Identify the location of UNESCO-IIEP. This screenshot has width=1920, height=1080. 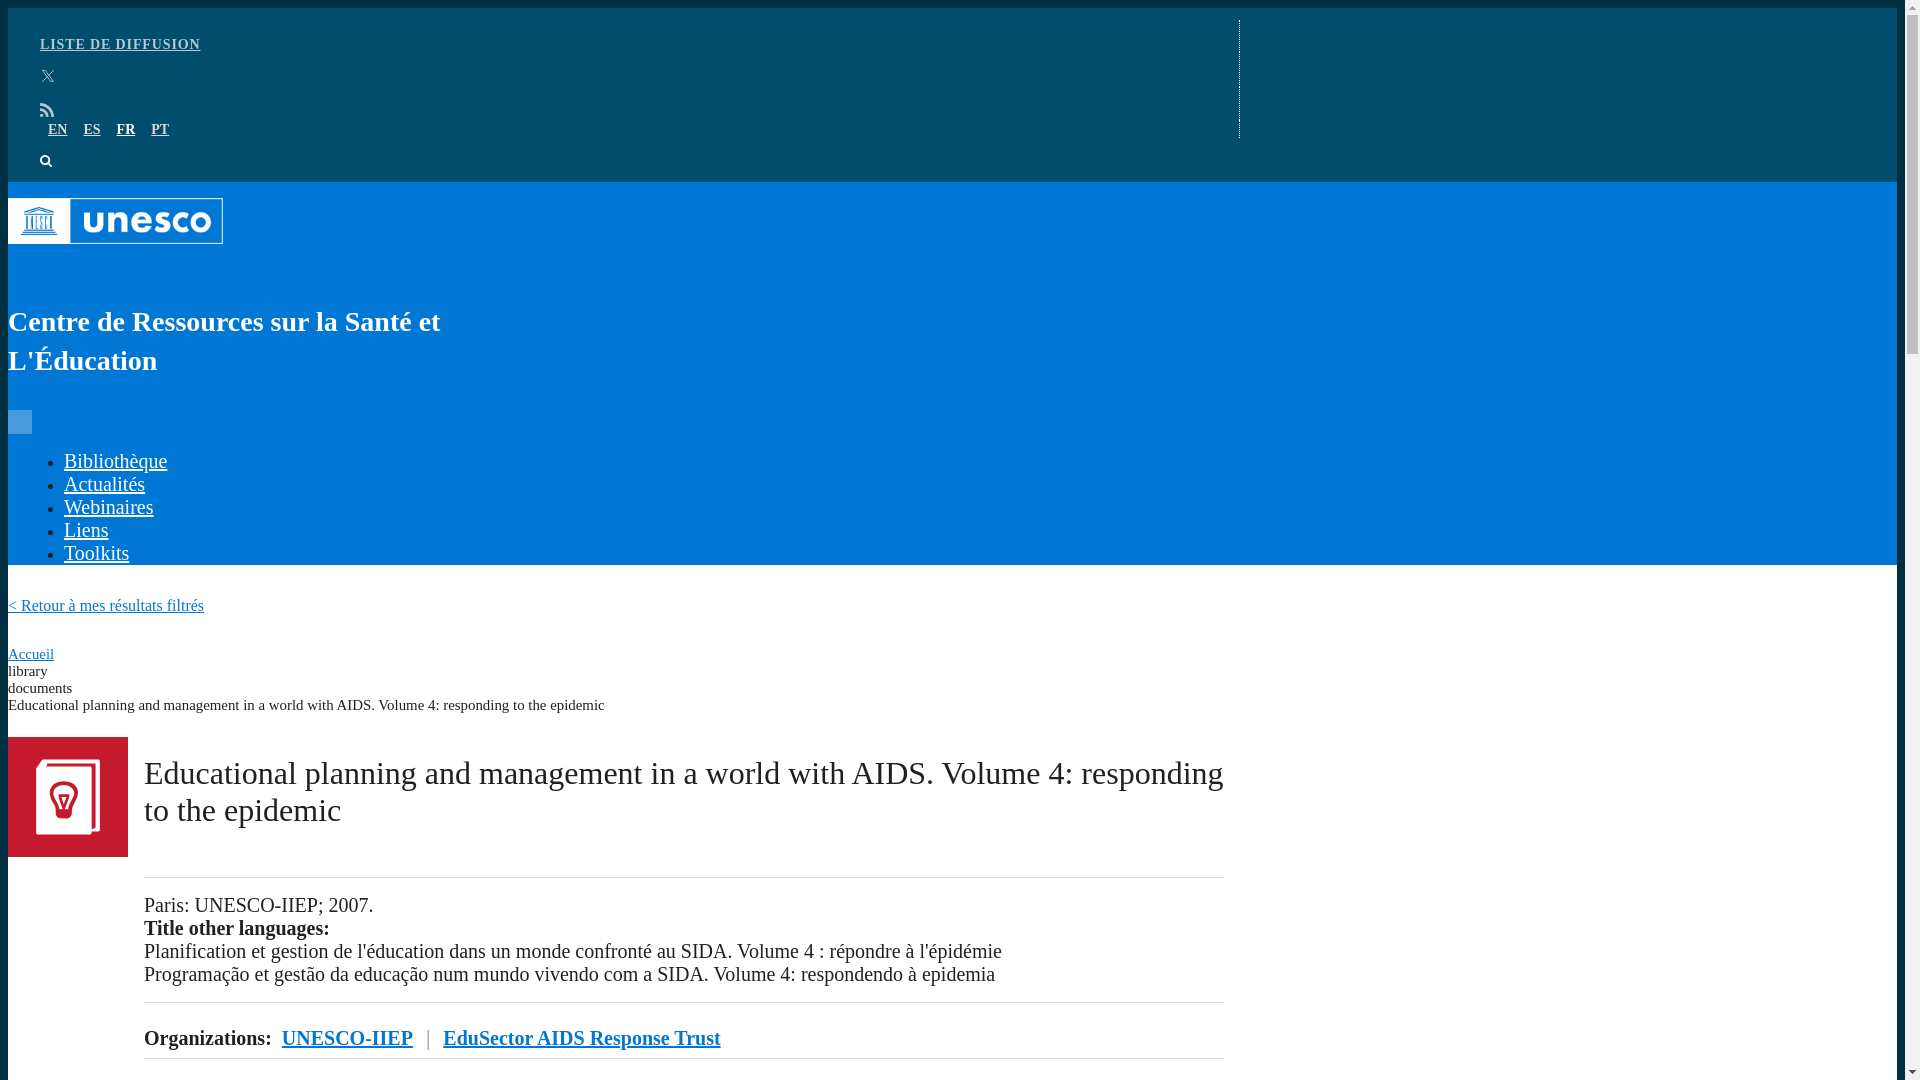
(347, 1038).